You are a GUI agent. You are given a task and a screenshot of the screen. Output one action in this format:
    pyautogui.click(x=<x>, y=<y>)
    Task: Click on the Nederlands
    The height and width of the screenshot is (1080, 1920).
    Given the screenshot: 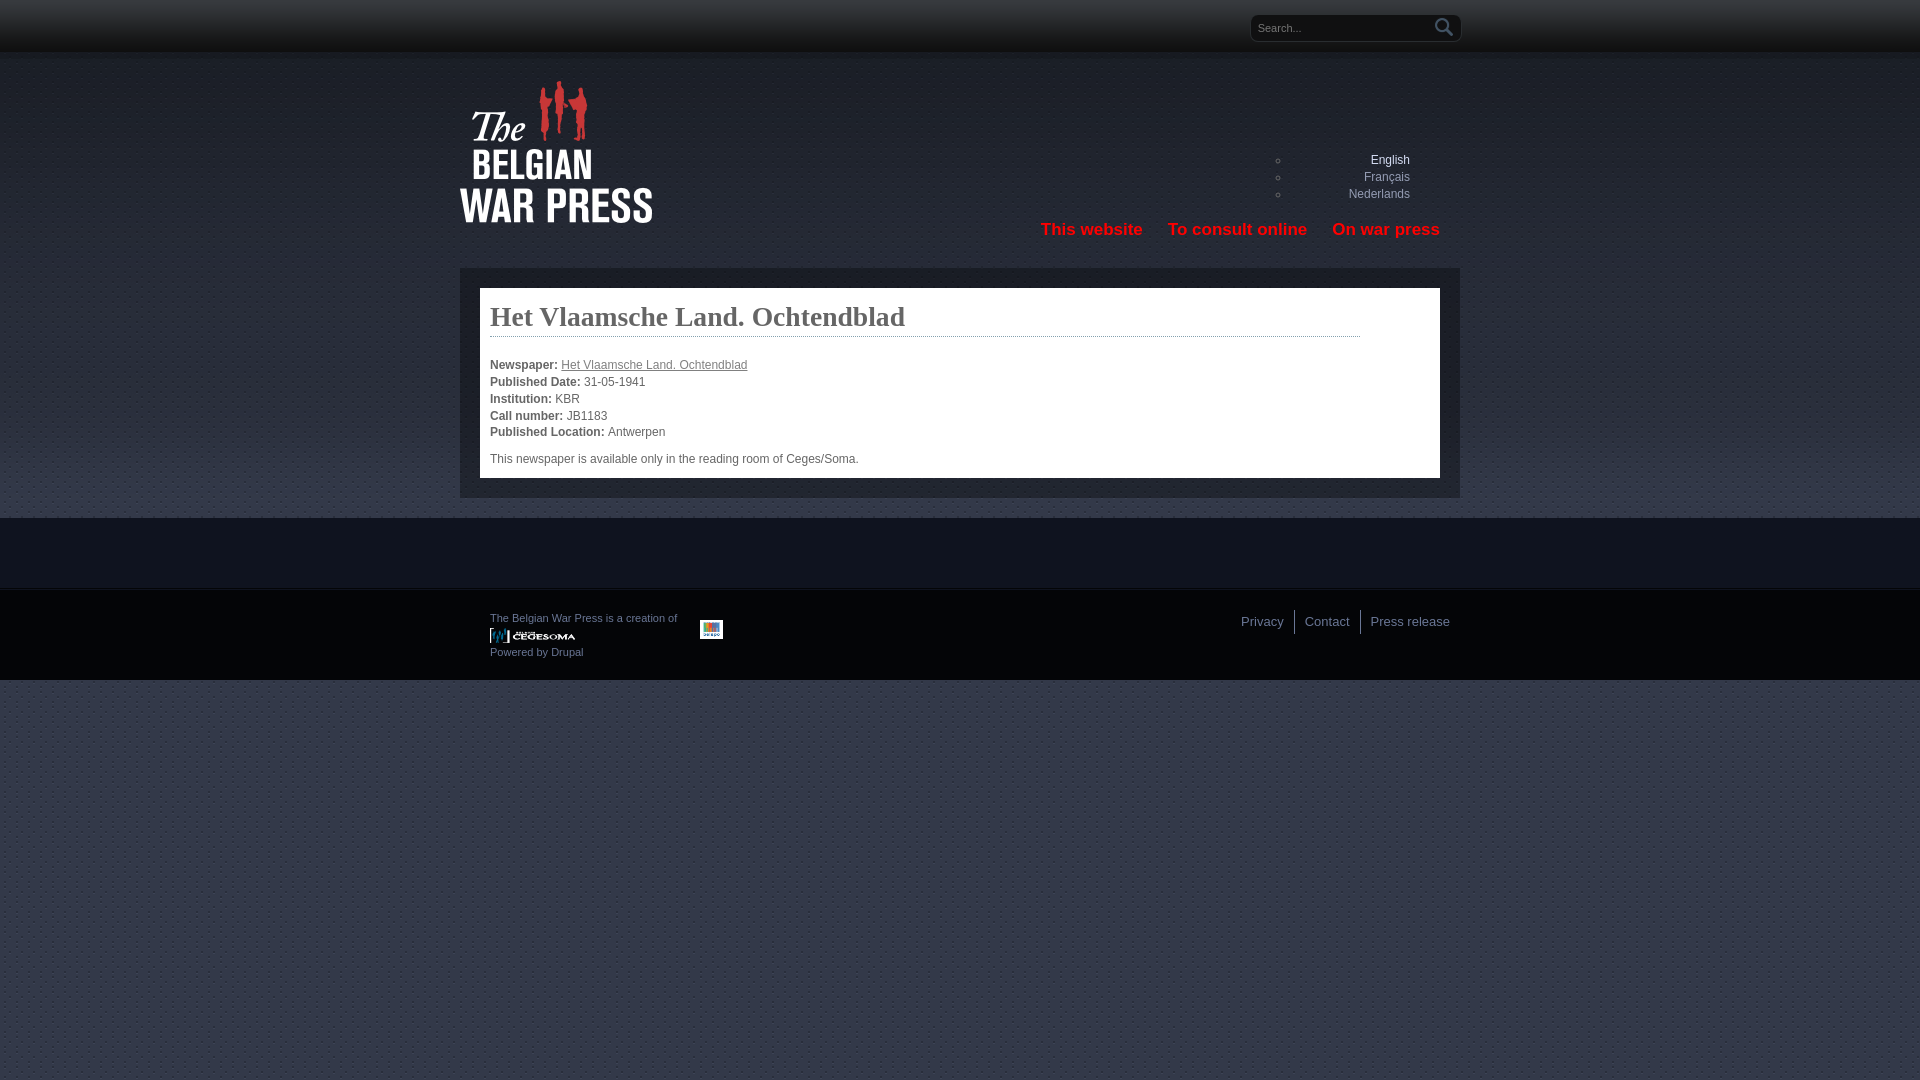 What is the action you would take?
    pyautogui.click(x=1380, y=194)
    